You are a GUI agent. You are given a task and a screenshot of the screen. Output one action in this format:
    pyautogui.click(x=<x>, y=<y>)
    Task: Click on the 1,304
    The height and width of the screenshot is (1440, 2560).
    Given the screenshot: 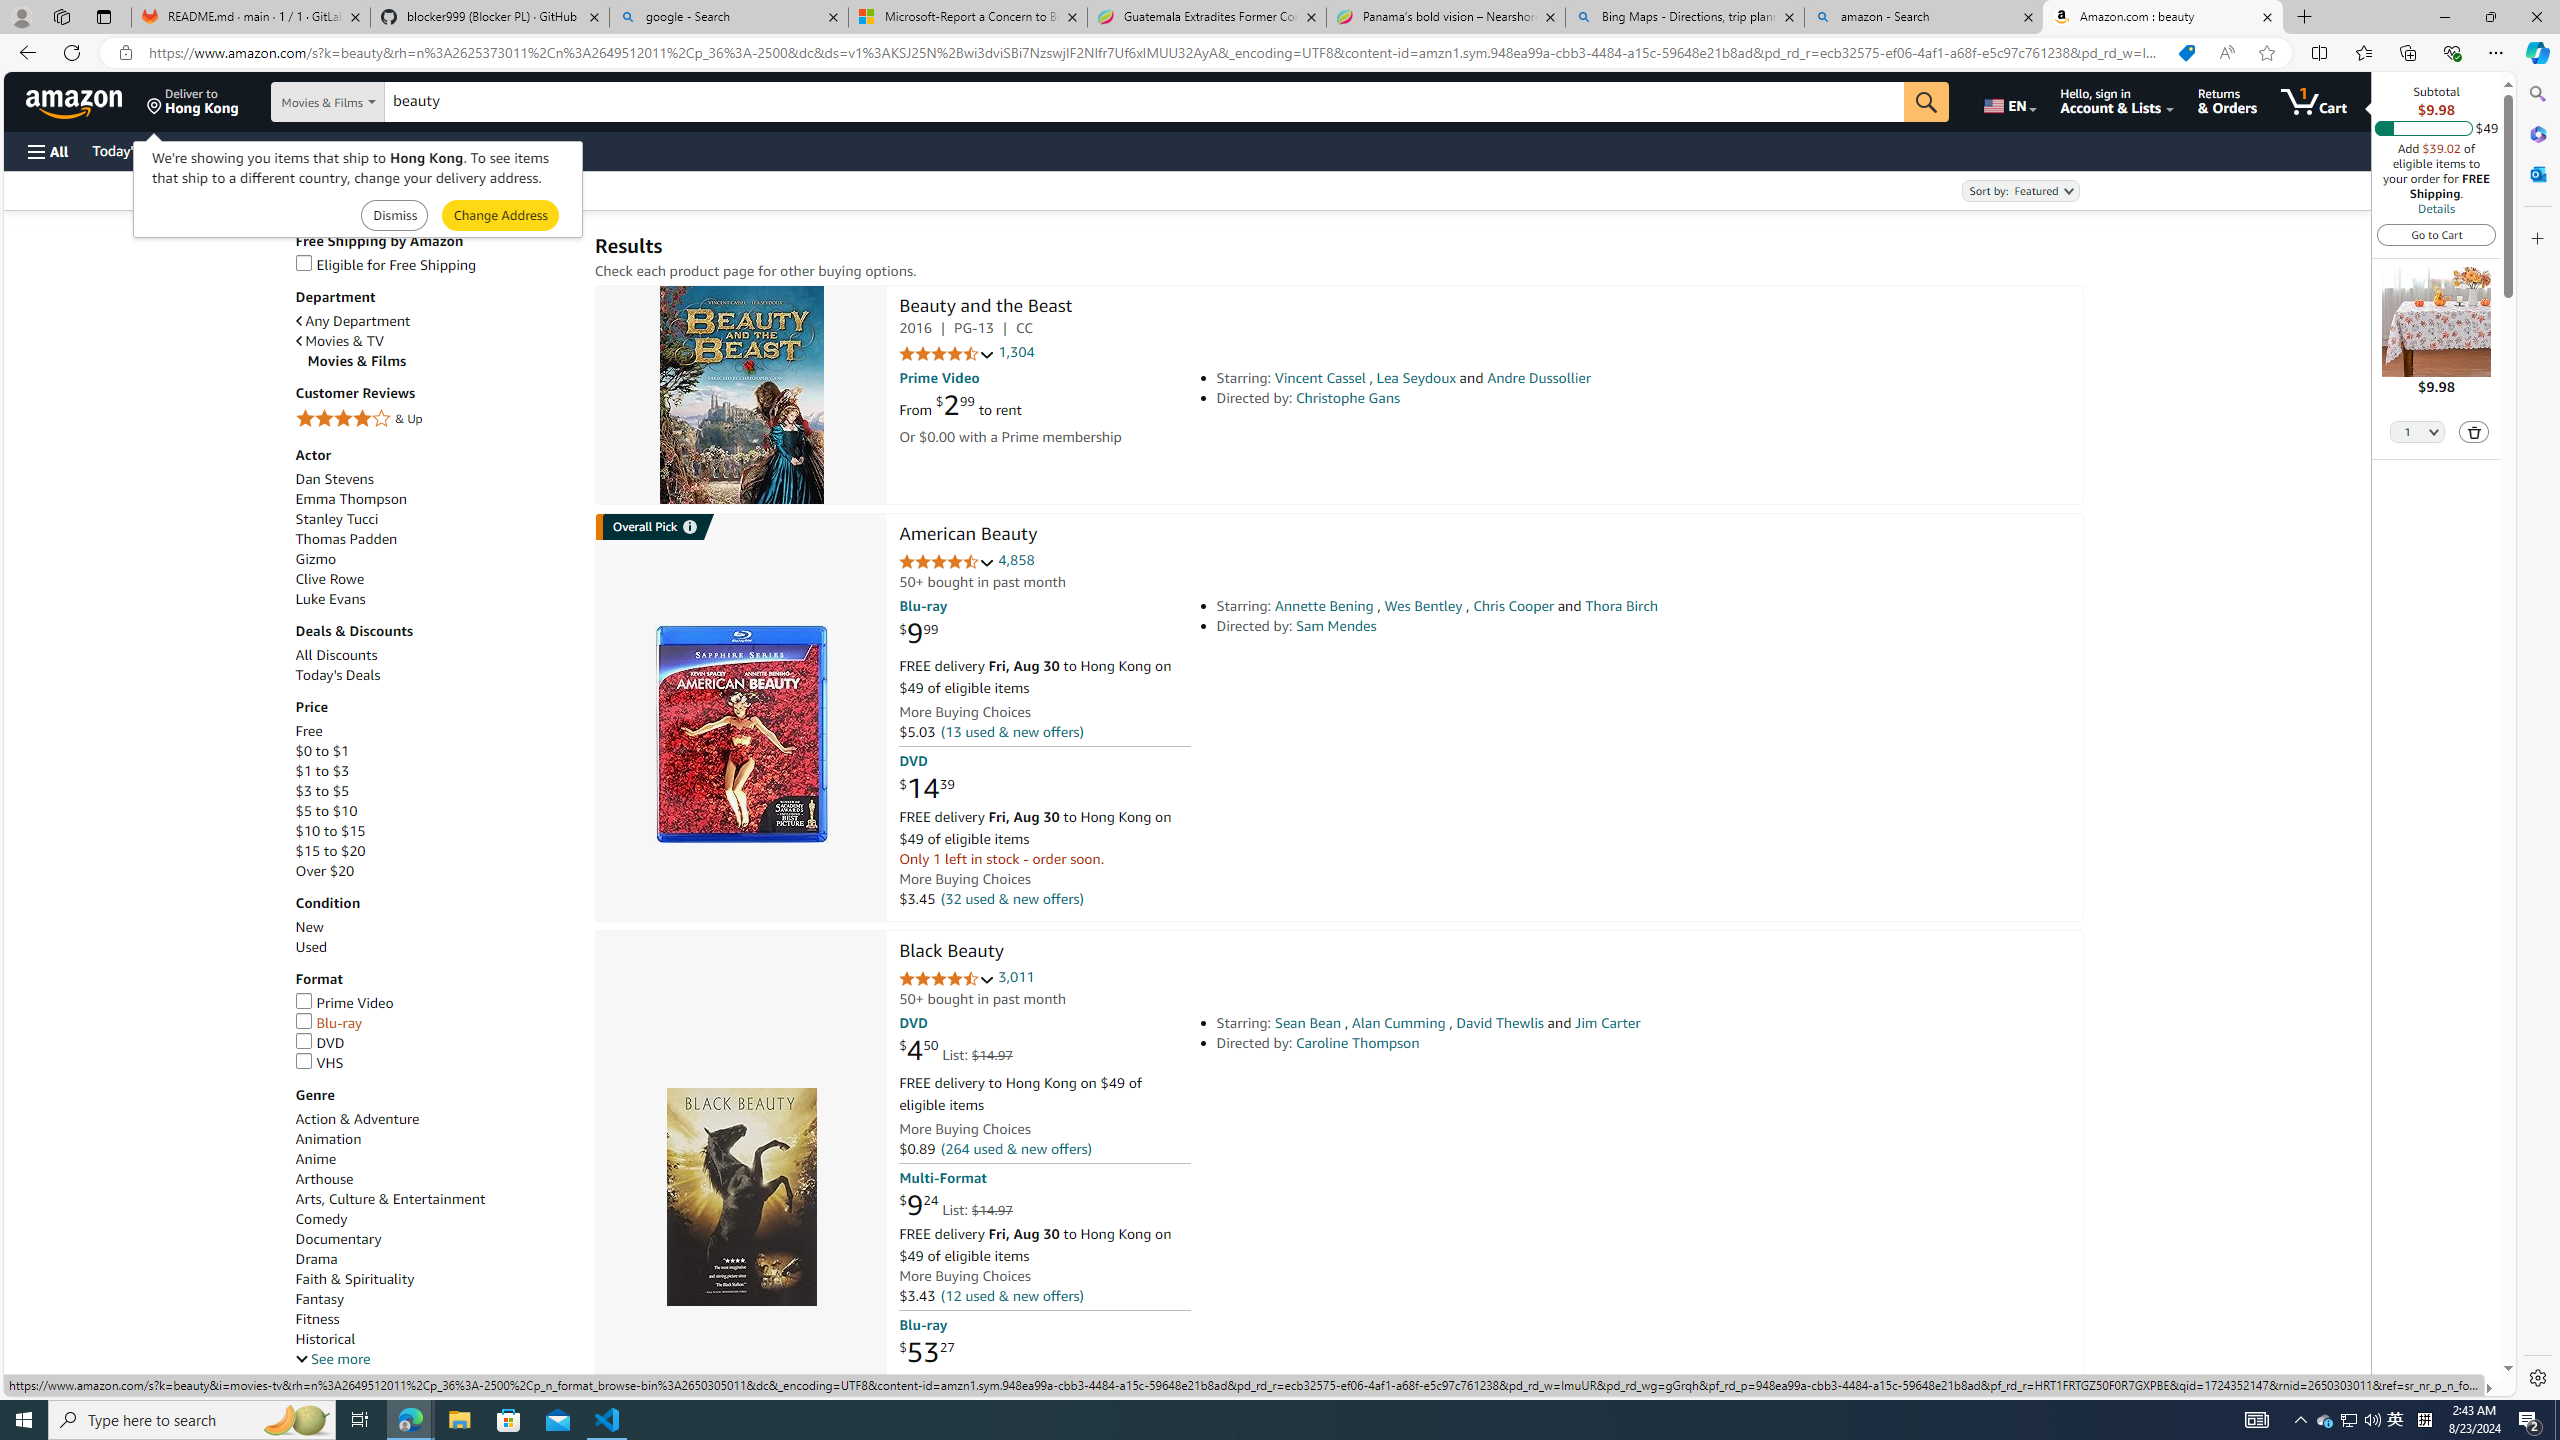 What is the action you would take?
    pyautogui.click(x=1016, y=353)
    